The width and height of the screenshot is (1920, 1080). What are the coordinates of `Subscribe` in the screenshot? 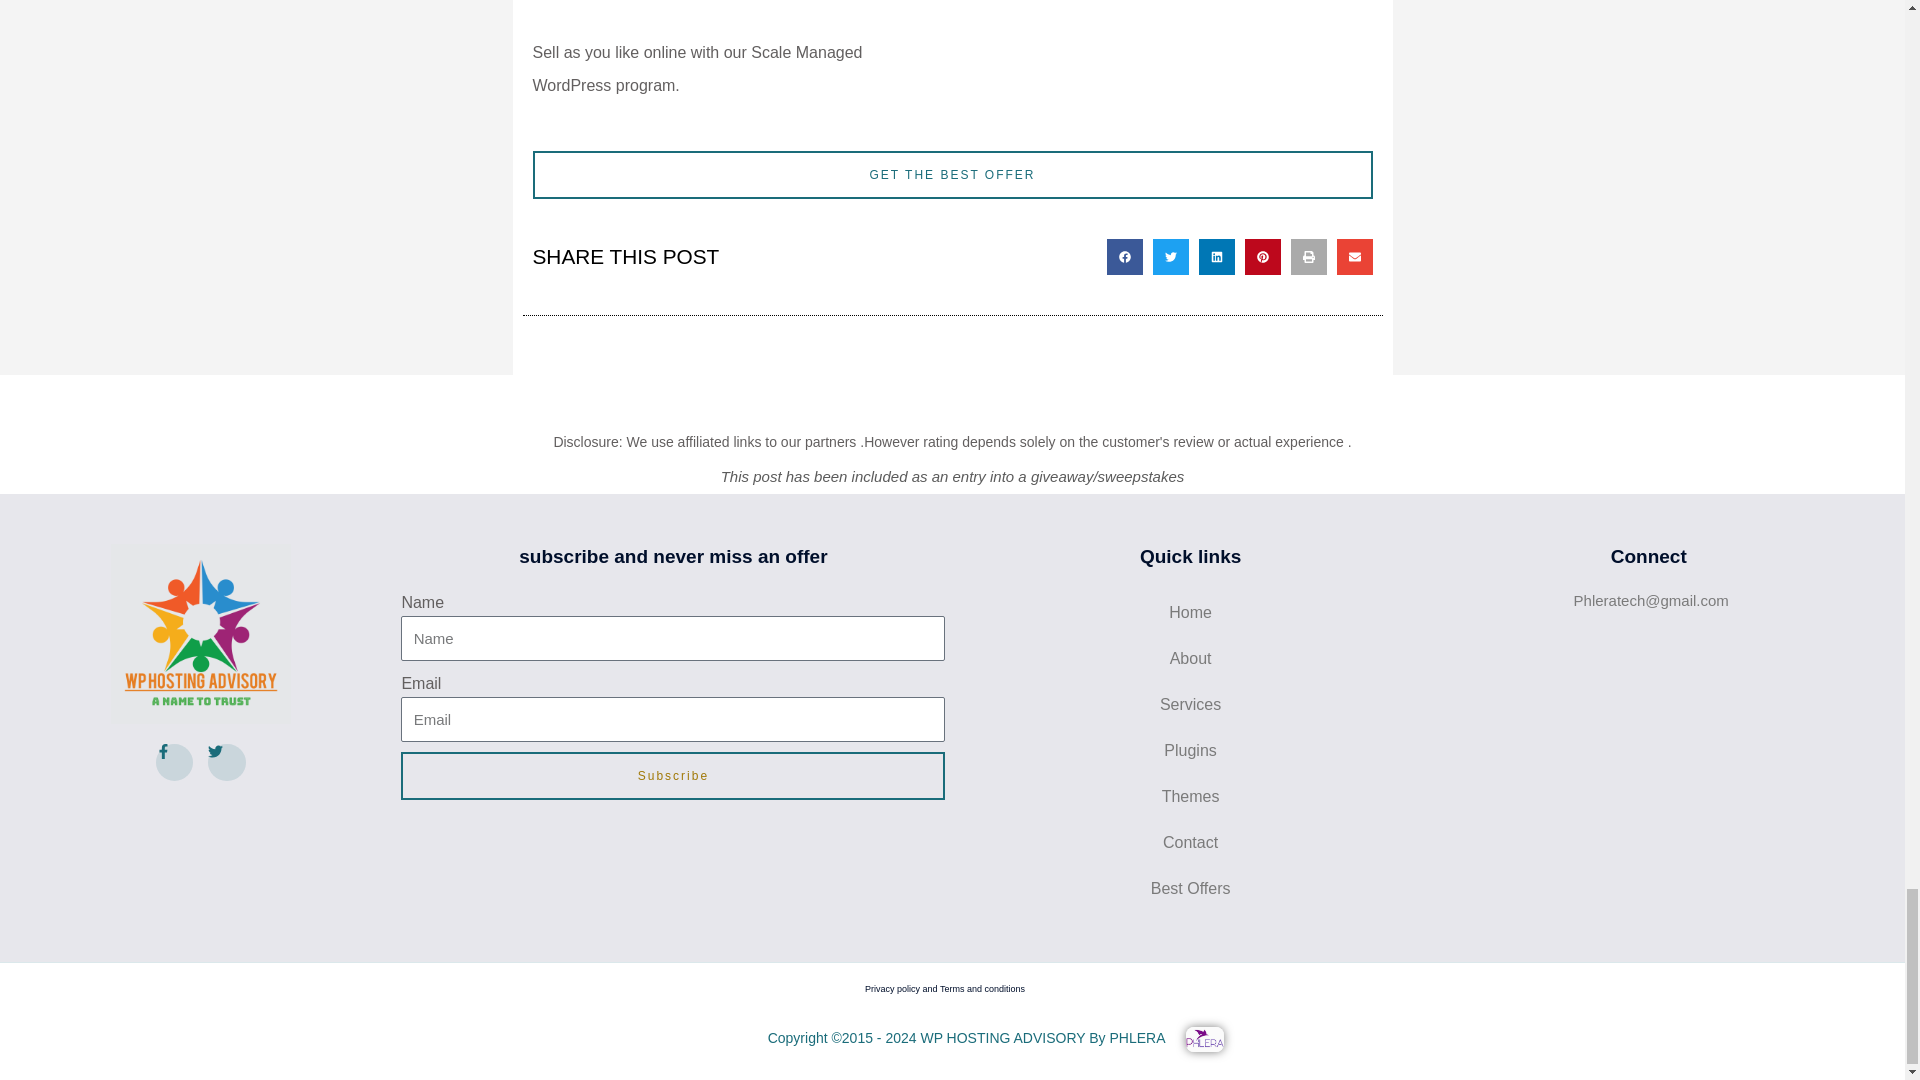 It's located at (672, 776).